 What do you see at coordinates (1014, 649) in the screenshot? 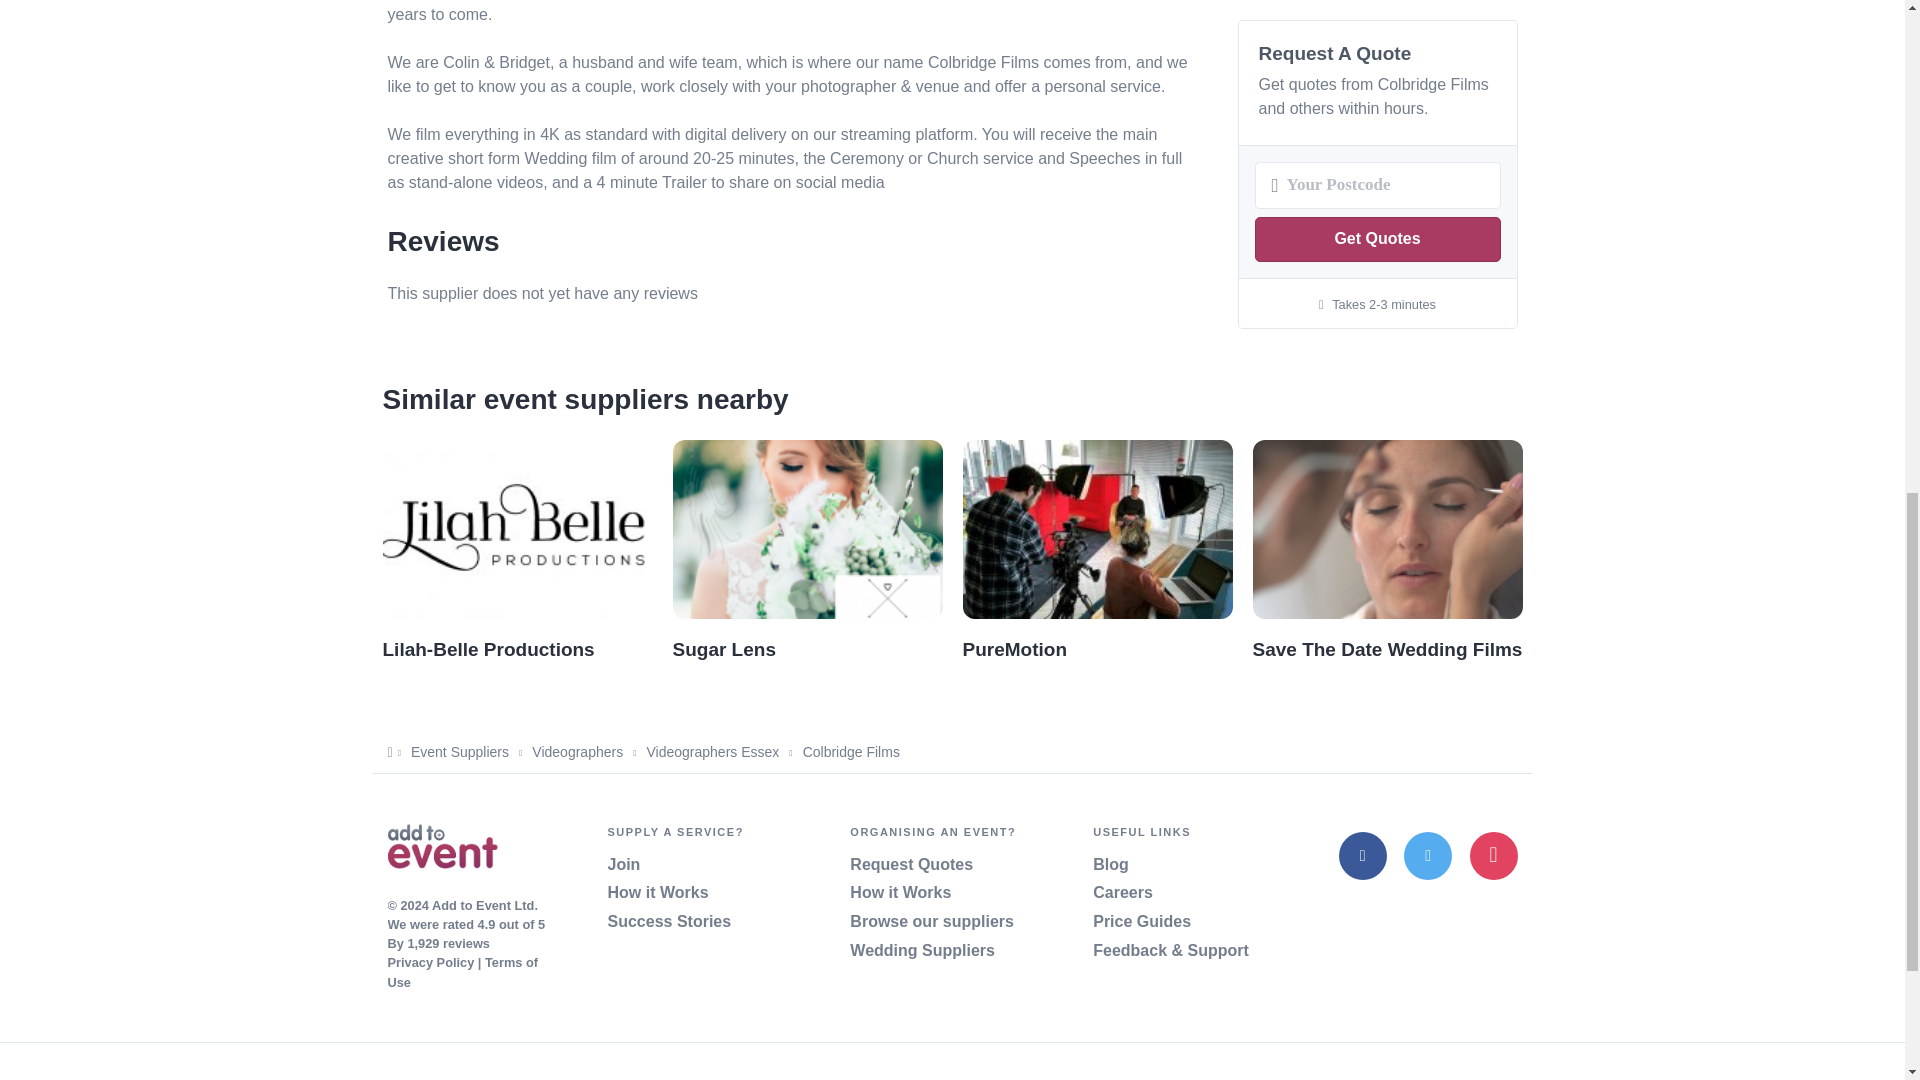
I see `PureMotion` at bounding box center [1014, 649].